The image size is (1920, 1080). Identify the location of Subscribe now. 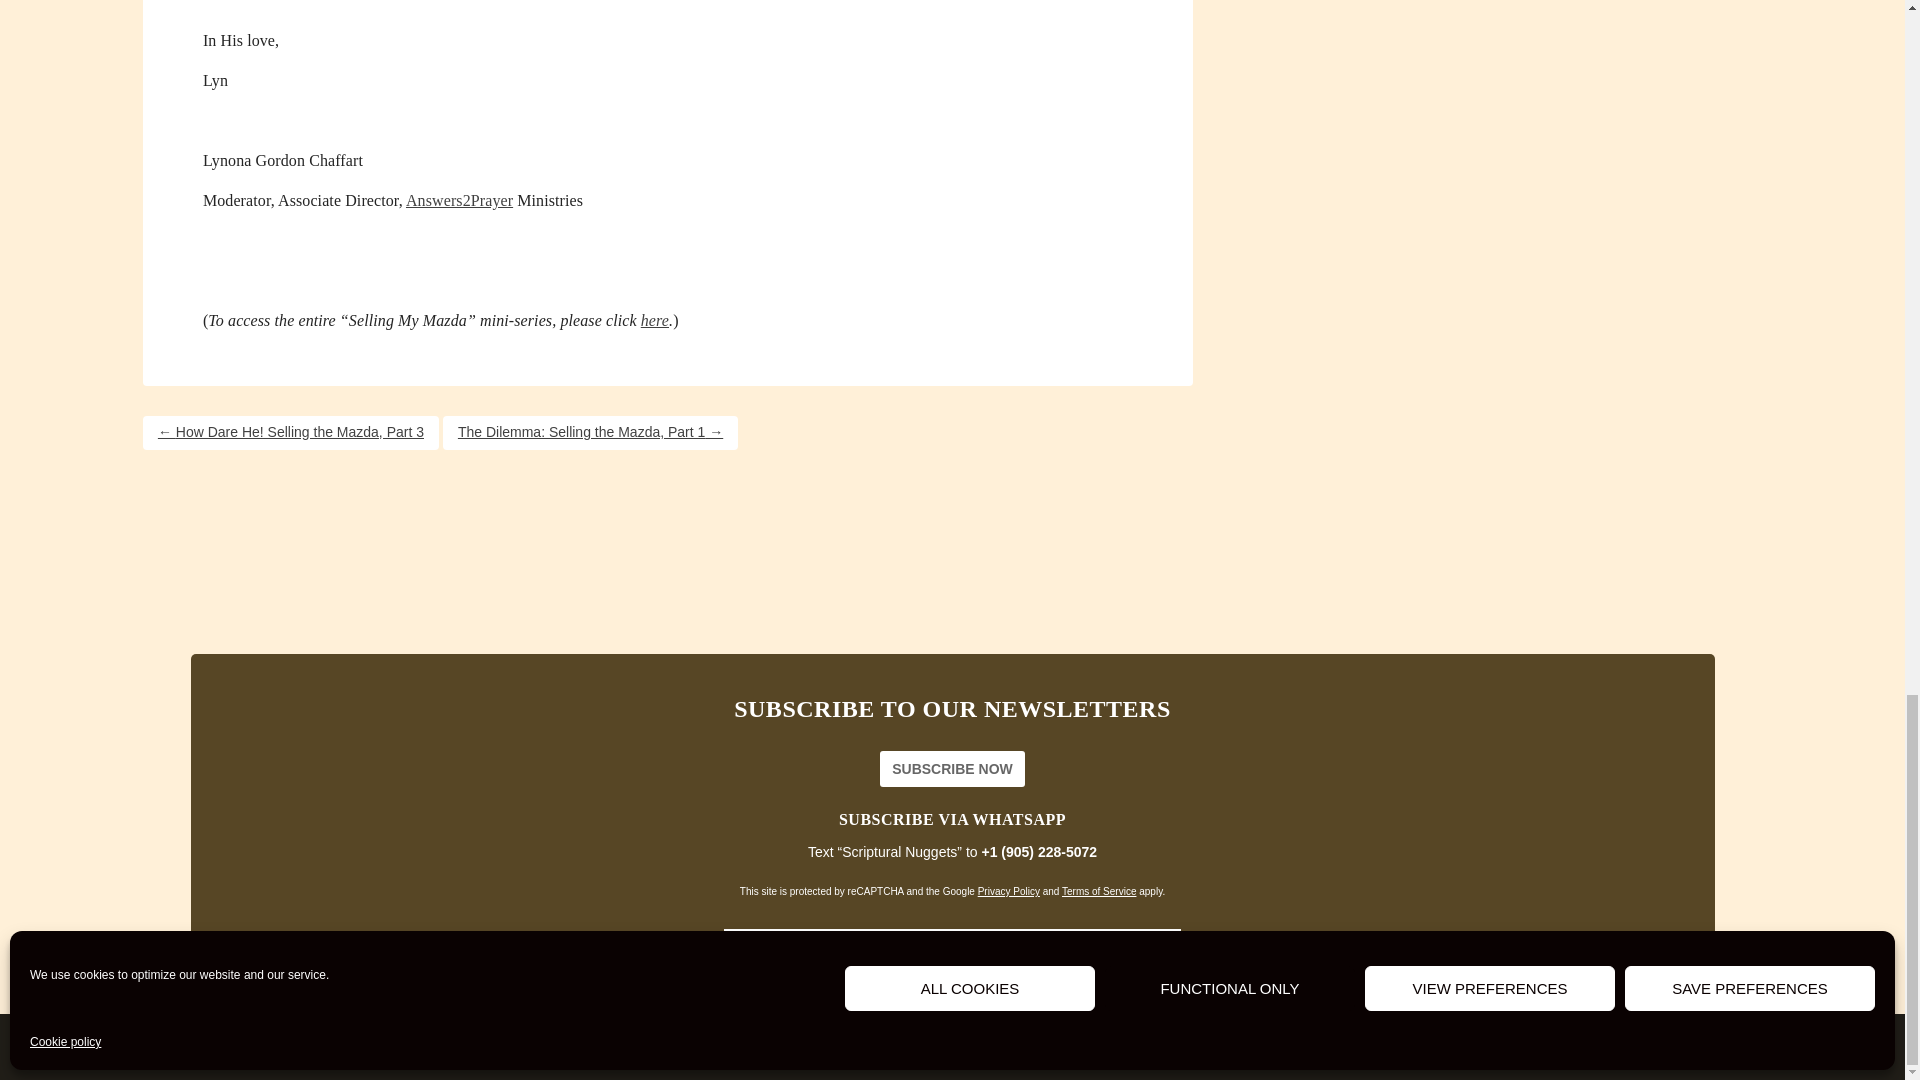
(952, 768).